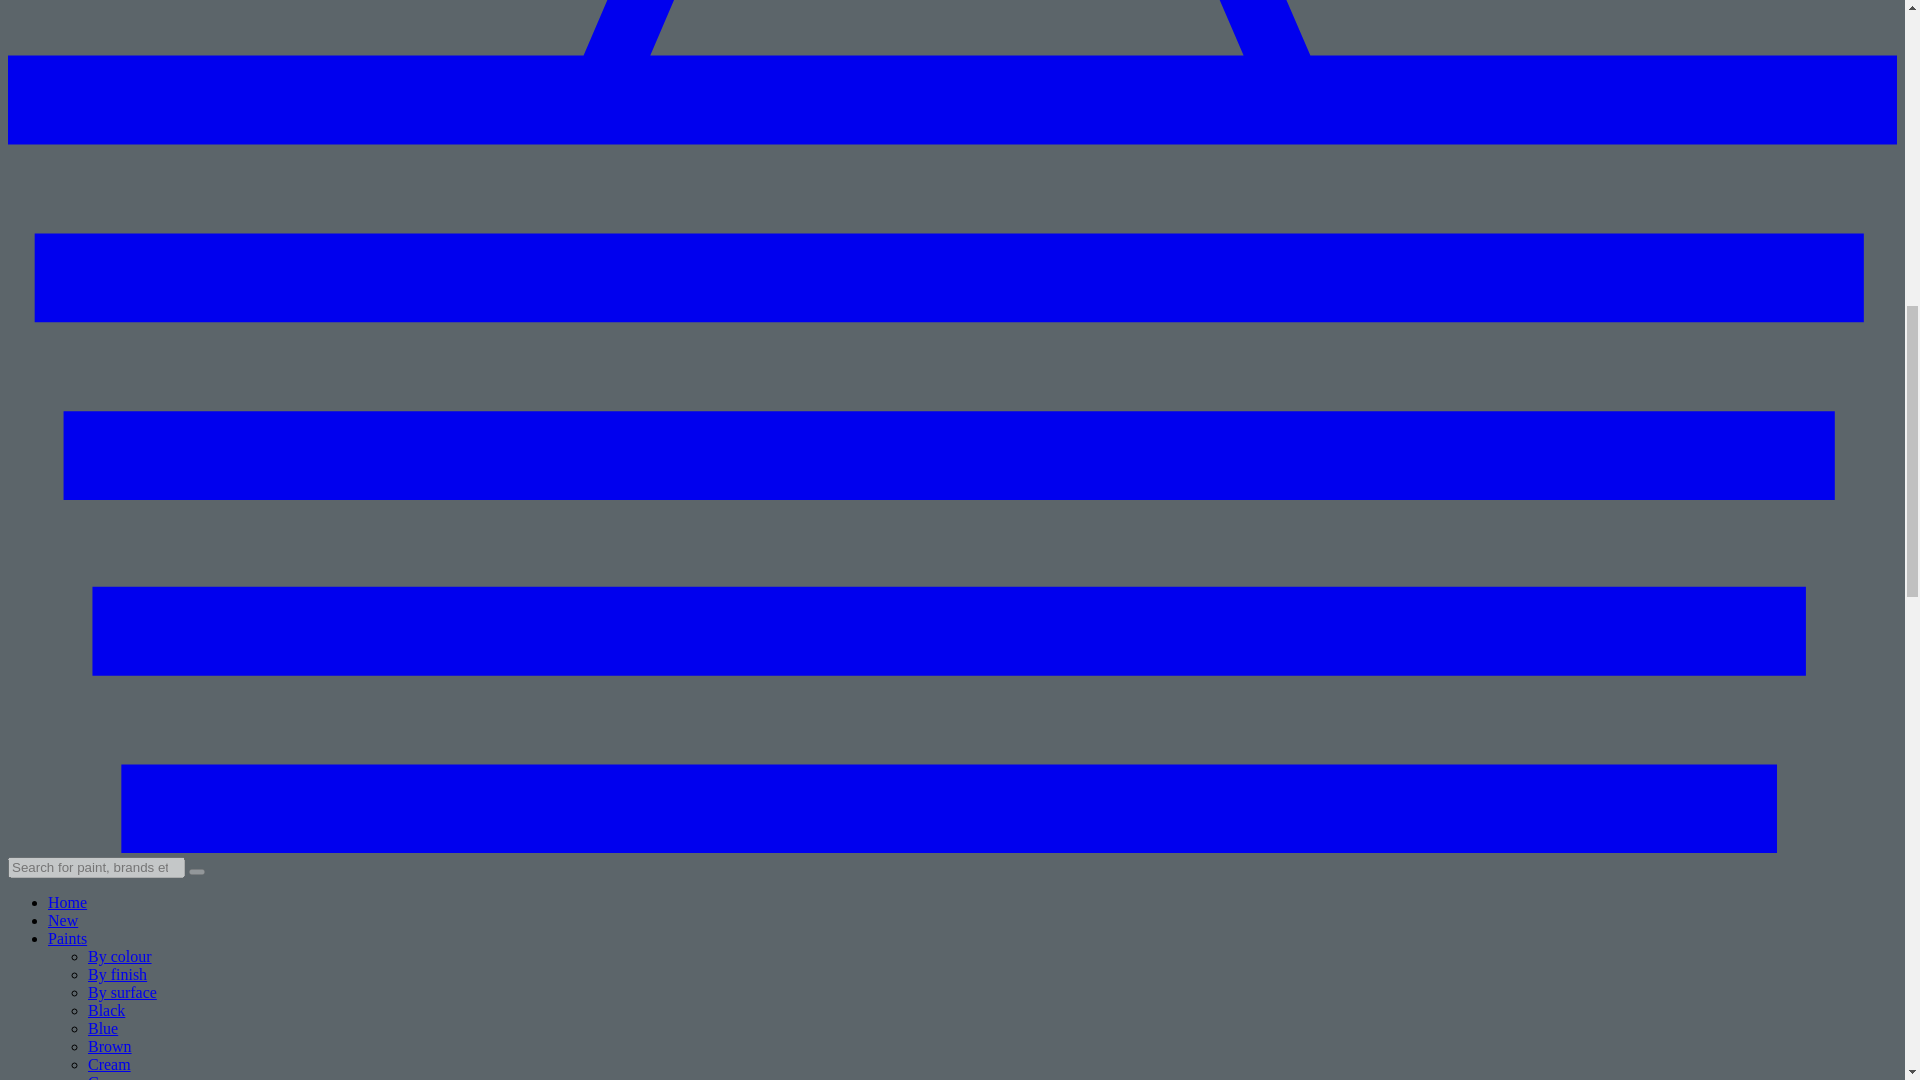 Image resolution: width=1920 pixels, height=1080 pixels. Describe the element at coordinates (67, 902) in the screenshot. I see `Home` at that location.